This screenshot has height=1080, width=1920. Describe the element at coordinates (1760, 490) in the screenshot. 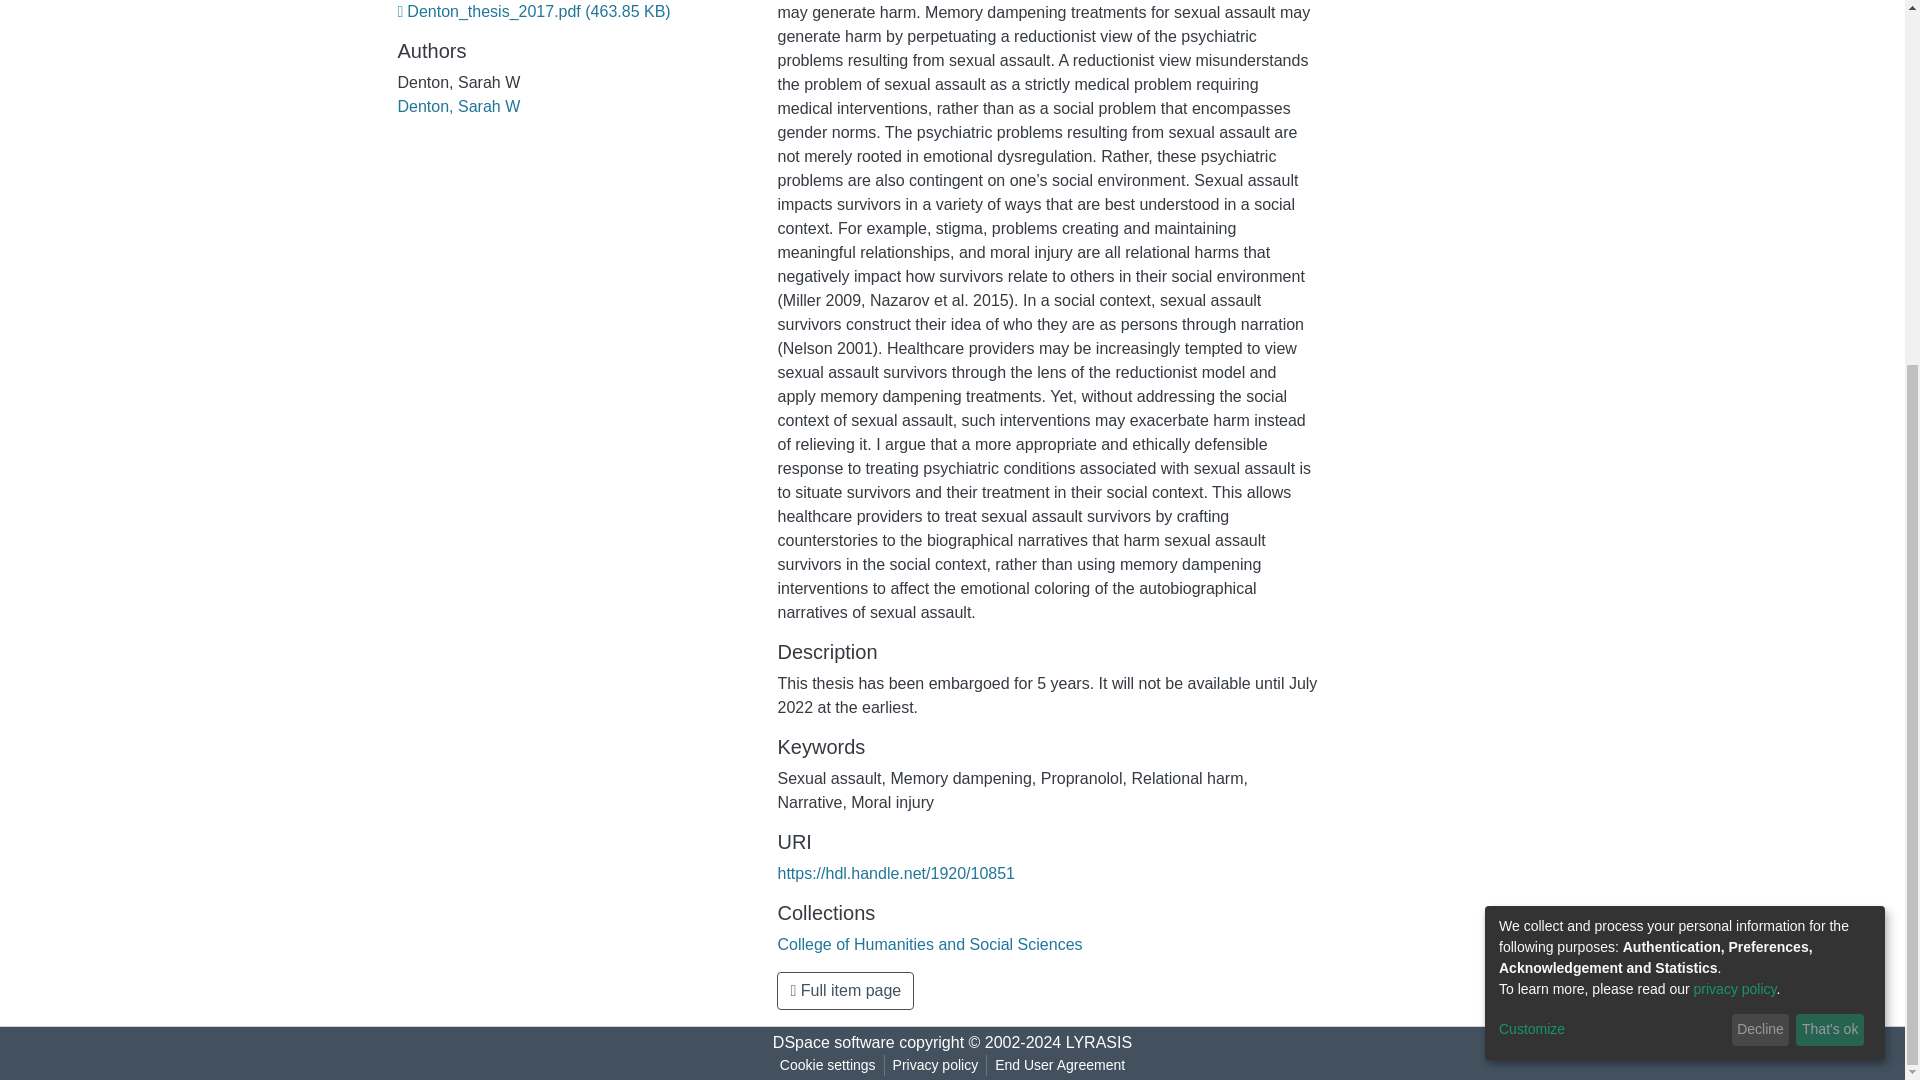

I see `Decline` at that location.